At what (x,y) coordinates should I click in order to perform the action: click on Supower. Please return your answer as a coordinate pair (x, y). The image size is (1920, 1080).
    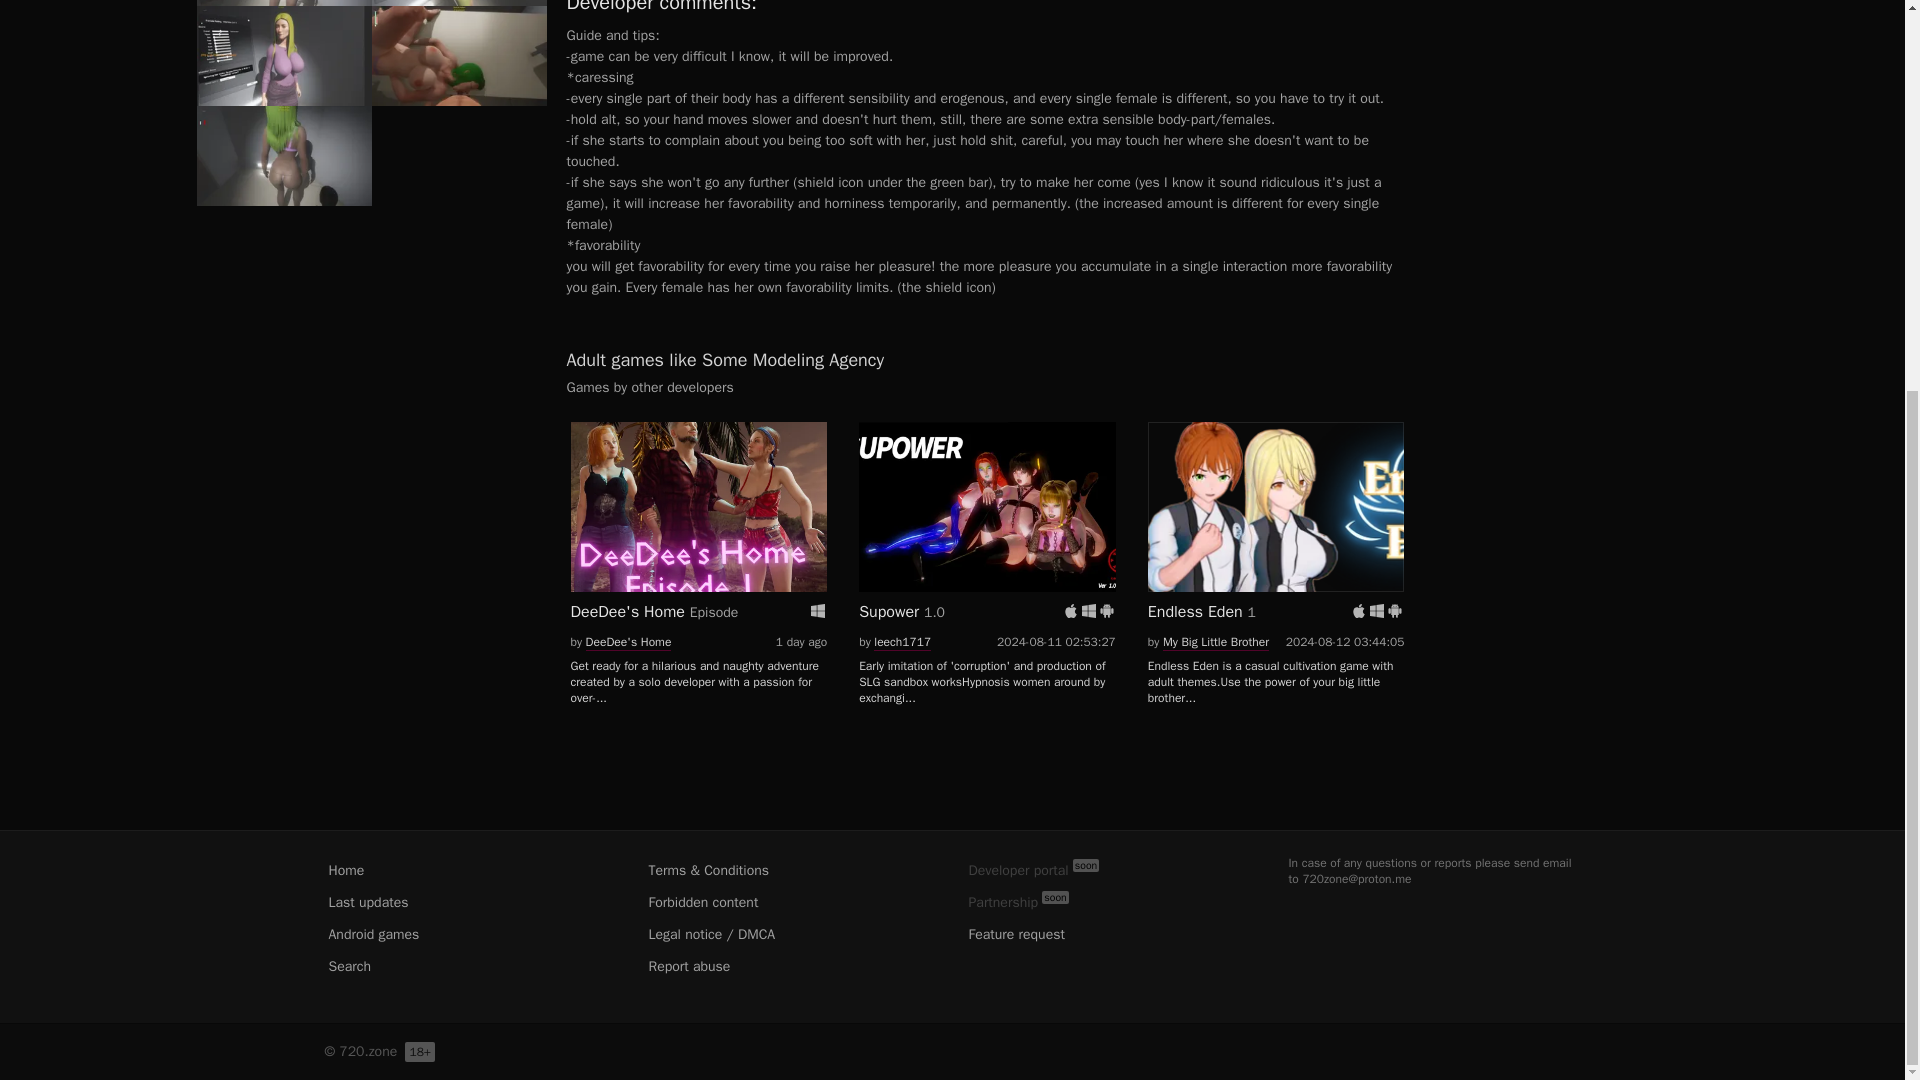
    Looking at the image, I should click on (986, 506).